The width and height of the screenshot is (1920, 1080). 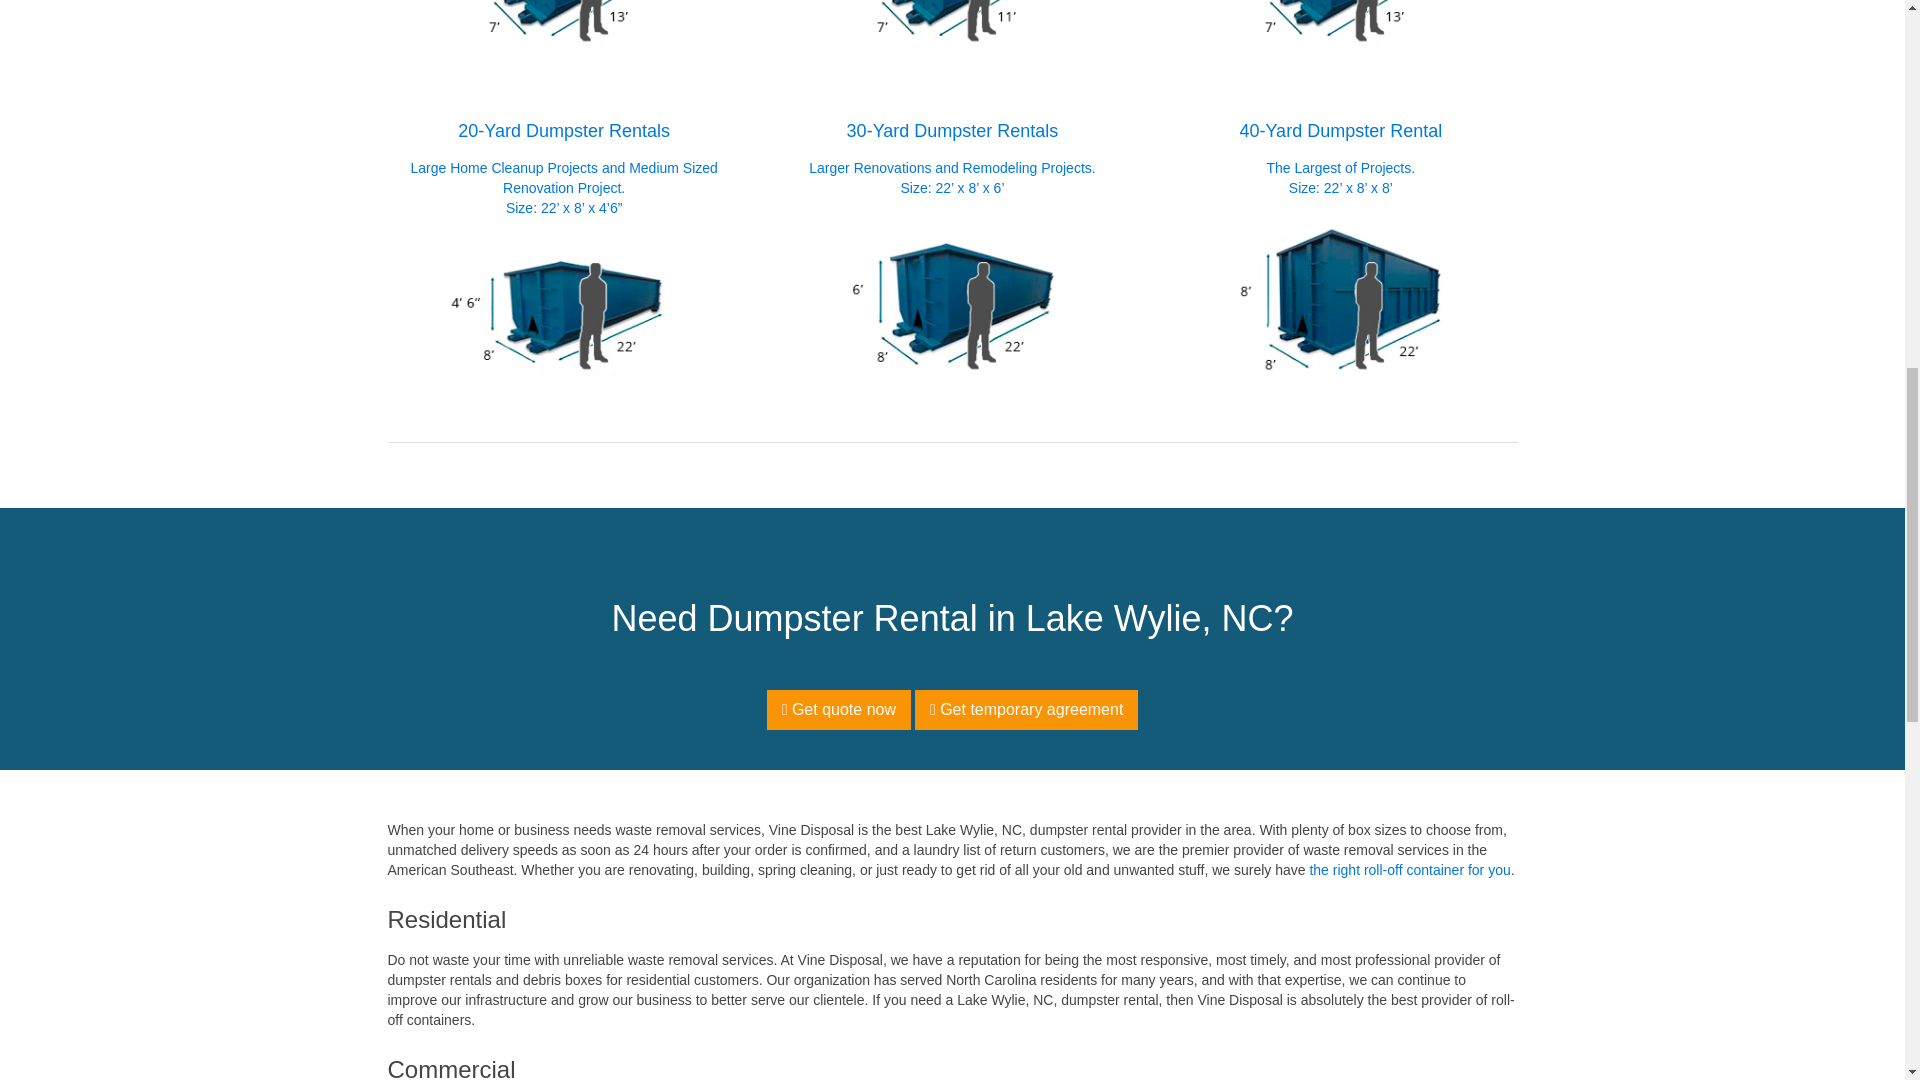 I want to click on Dumpster rental for clean concrete, so click(x=564, y=24).